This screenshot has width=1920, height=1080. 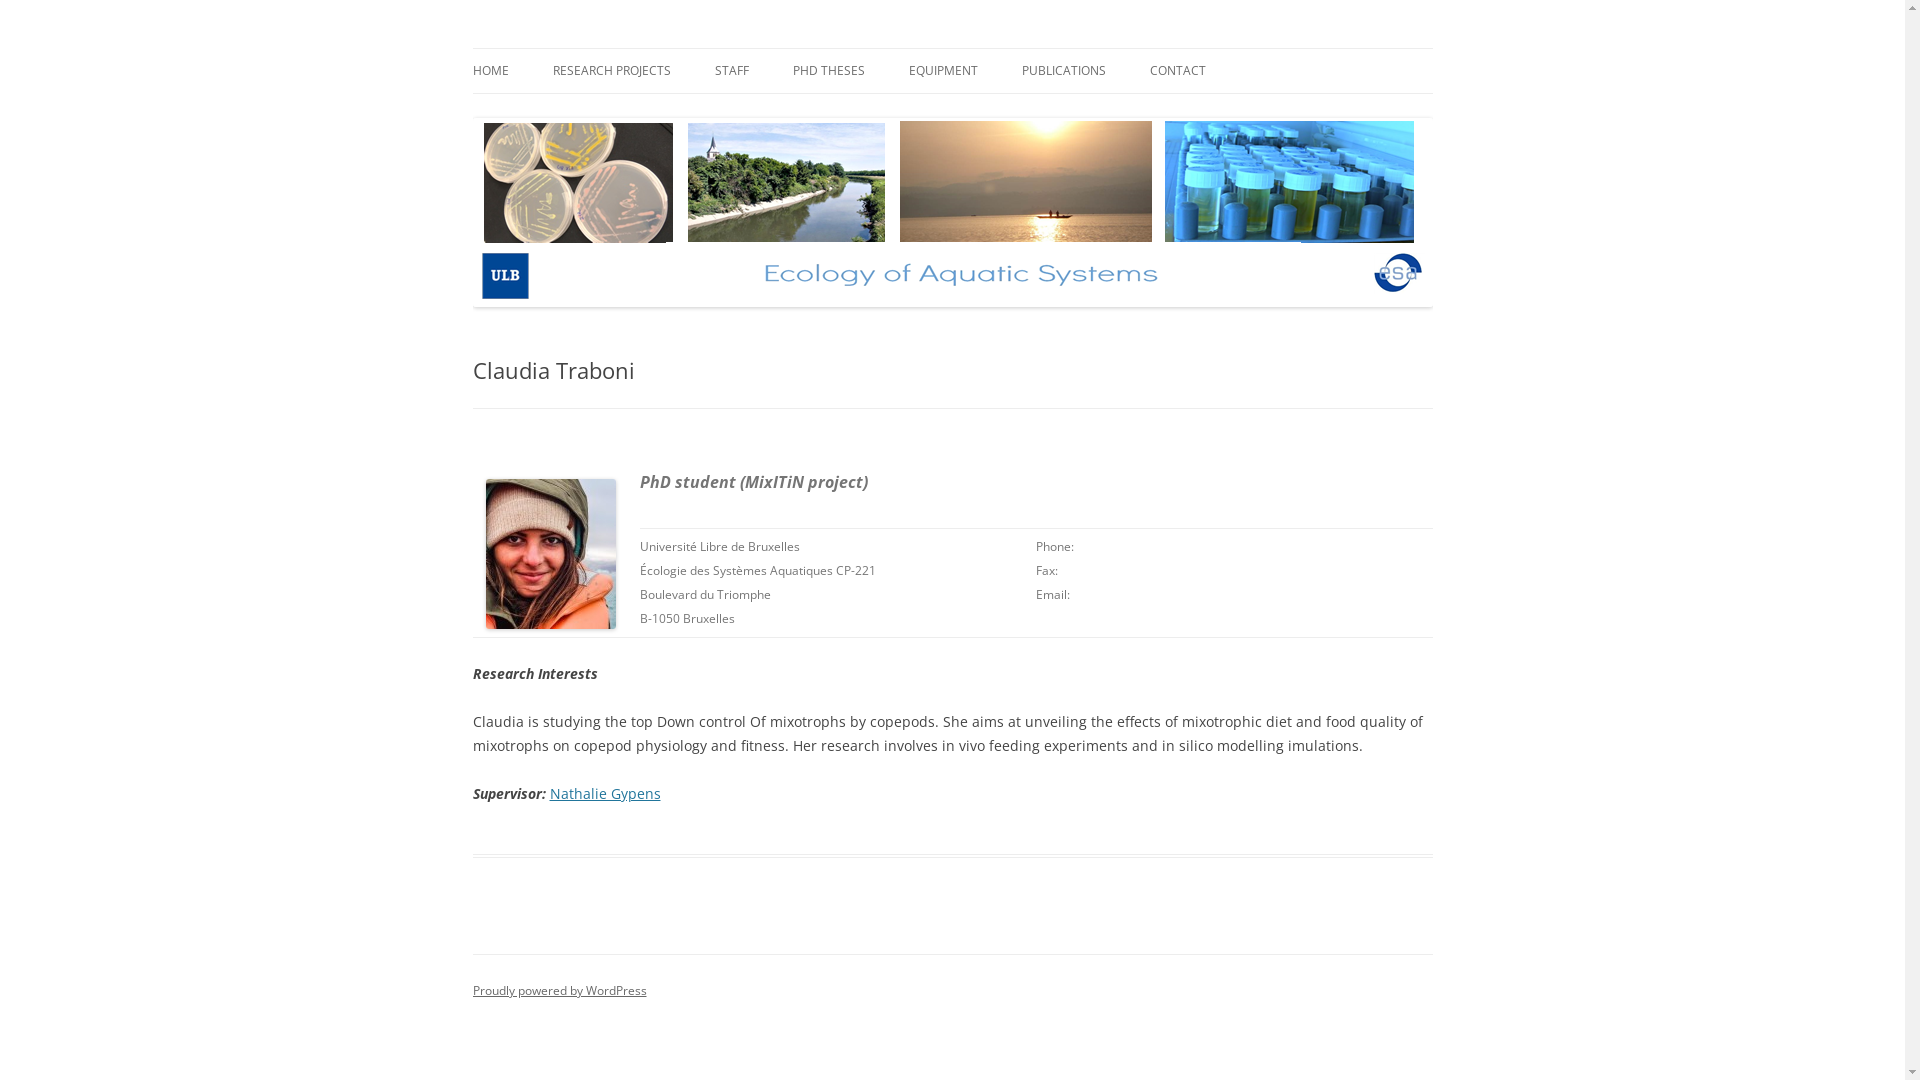 What do you see at coordinates (611, 71) in the screenshot?
I see `RESEARCH PROJECTS` at bounding box center [611, 71].